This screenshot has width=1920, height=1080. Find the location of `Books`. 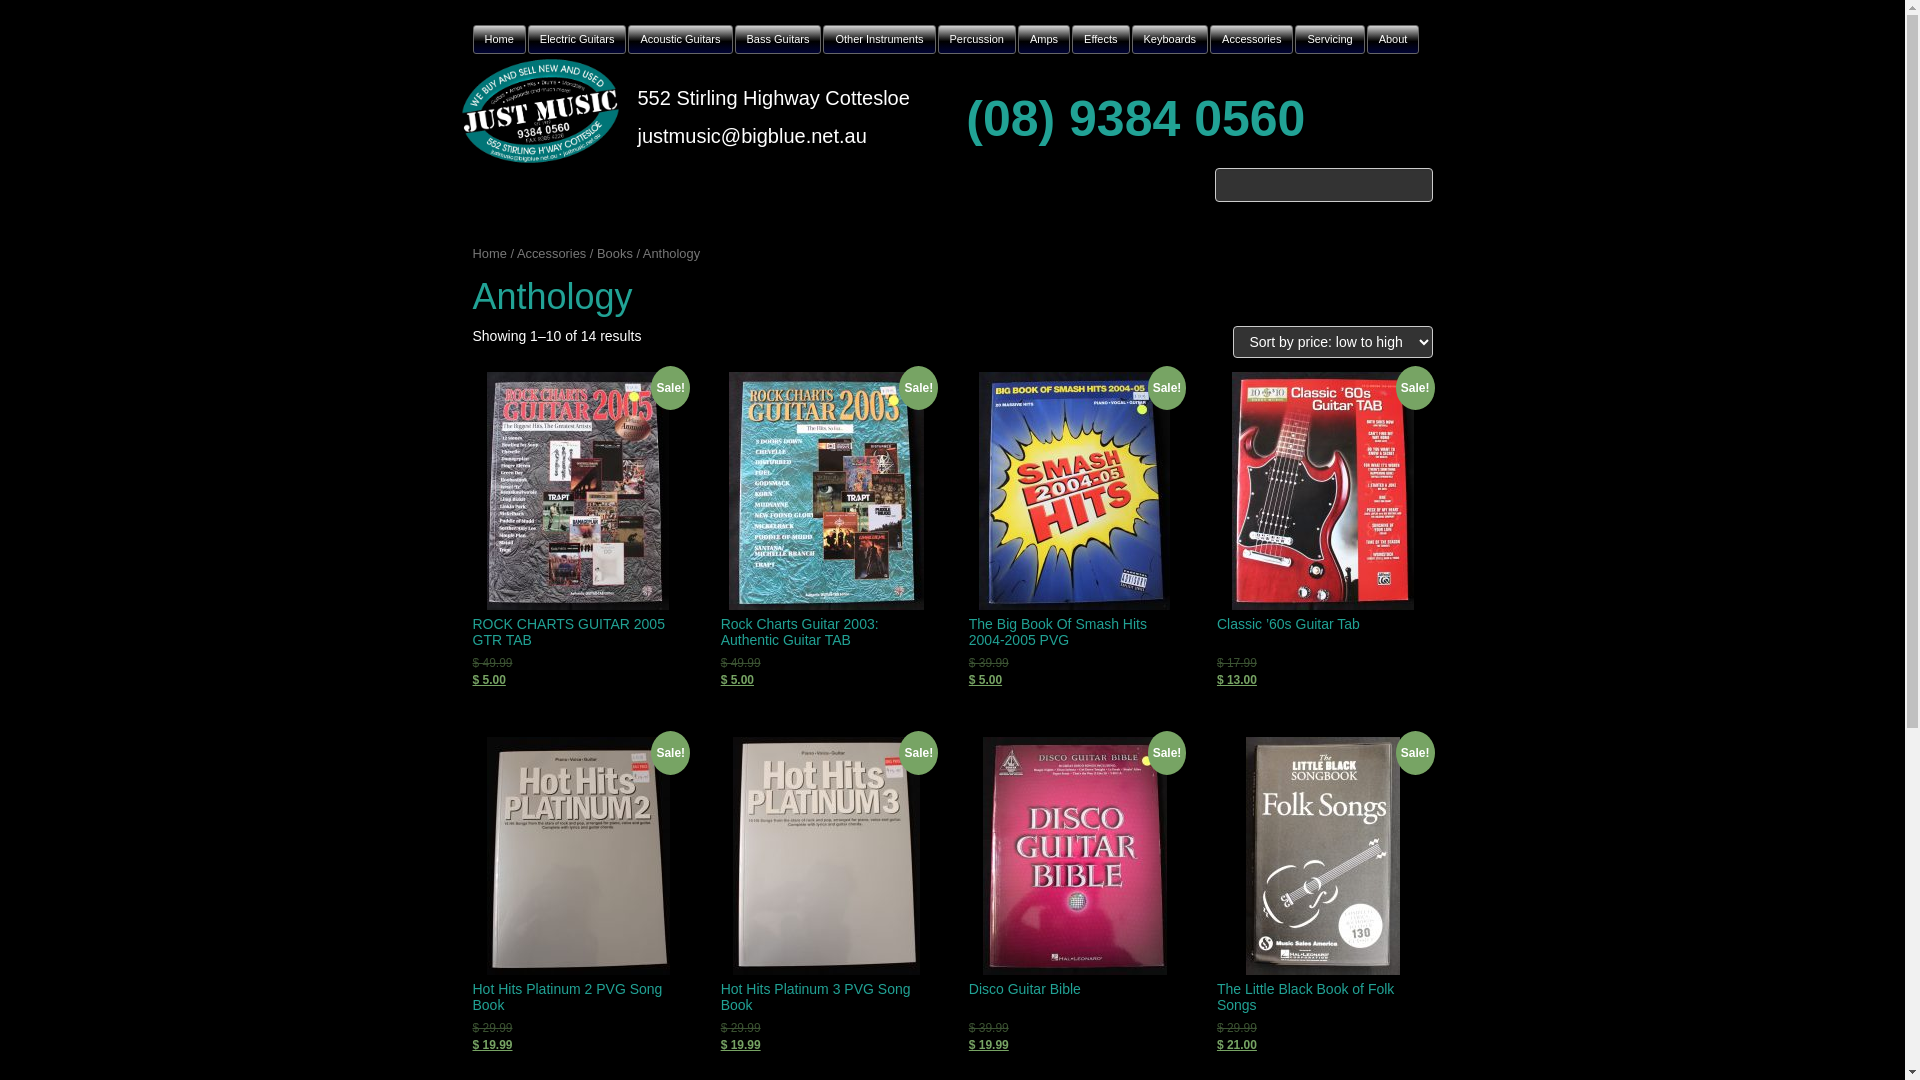

Books is located at coordinates (615, 254).